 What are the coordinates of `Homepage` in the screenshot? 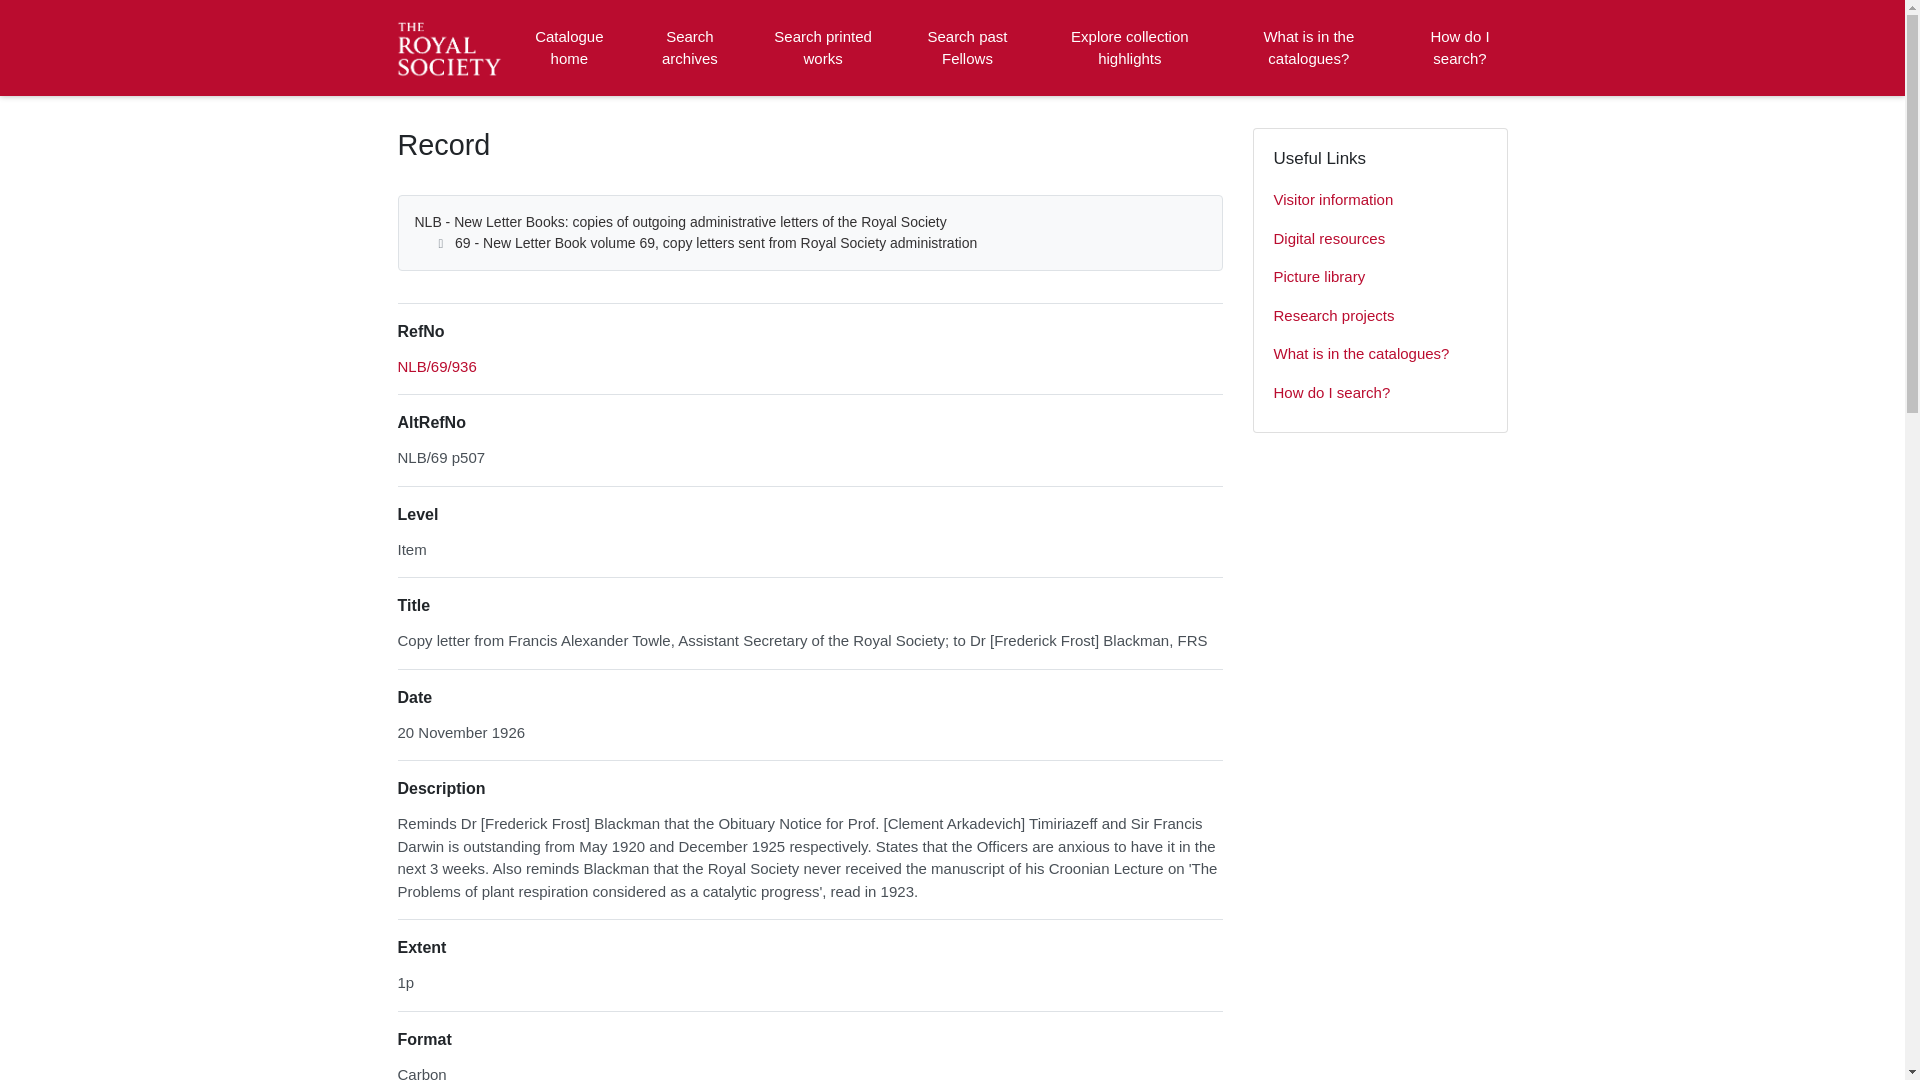 It's located at (452, 48).